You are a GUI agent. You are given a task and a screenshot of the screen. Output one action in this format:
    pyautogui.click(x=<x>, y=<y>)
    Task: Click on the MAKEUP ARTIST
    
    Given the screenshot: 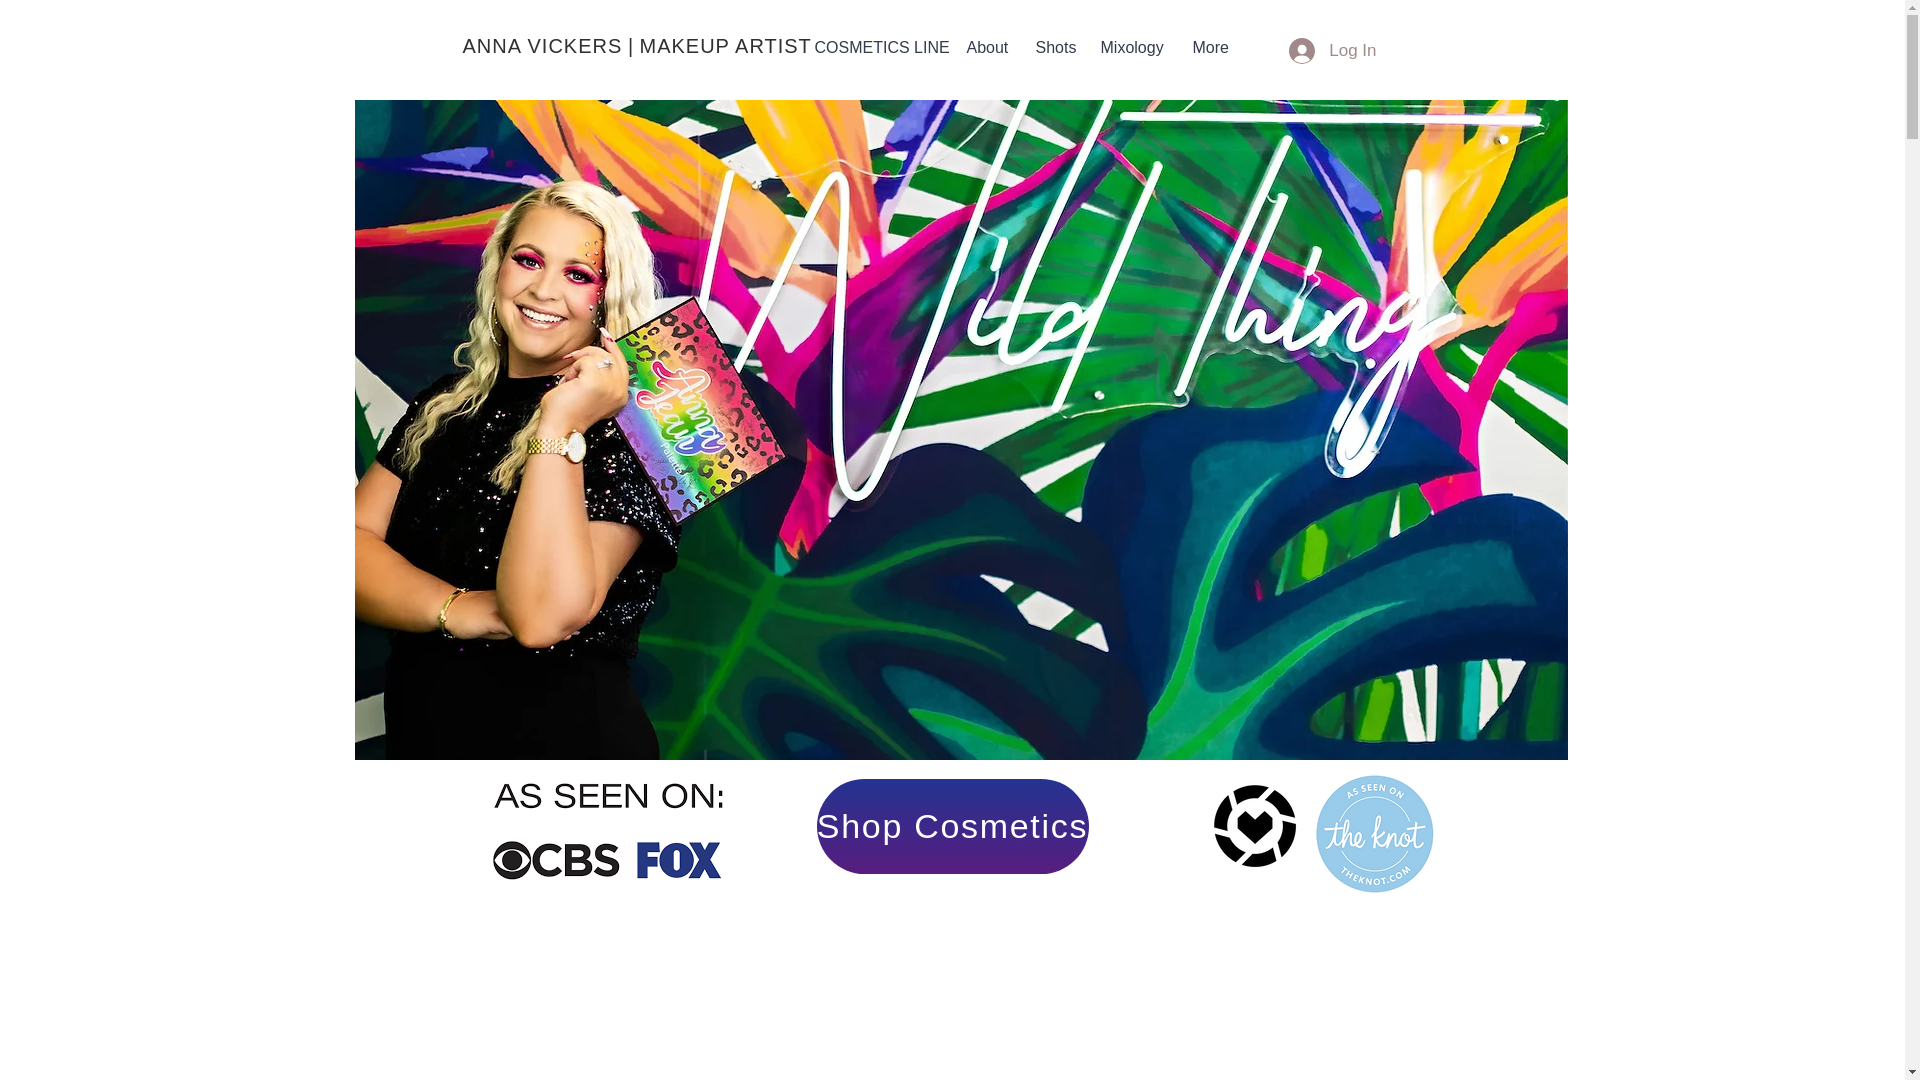 What is the action you would take?
    pyautogui.click(x=726, y=46)
    